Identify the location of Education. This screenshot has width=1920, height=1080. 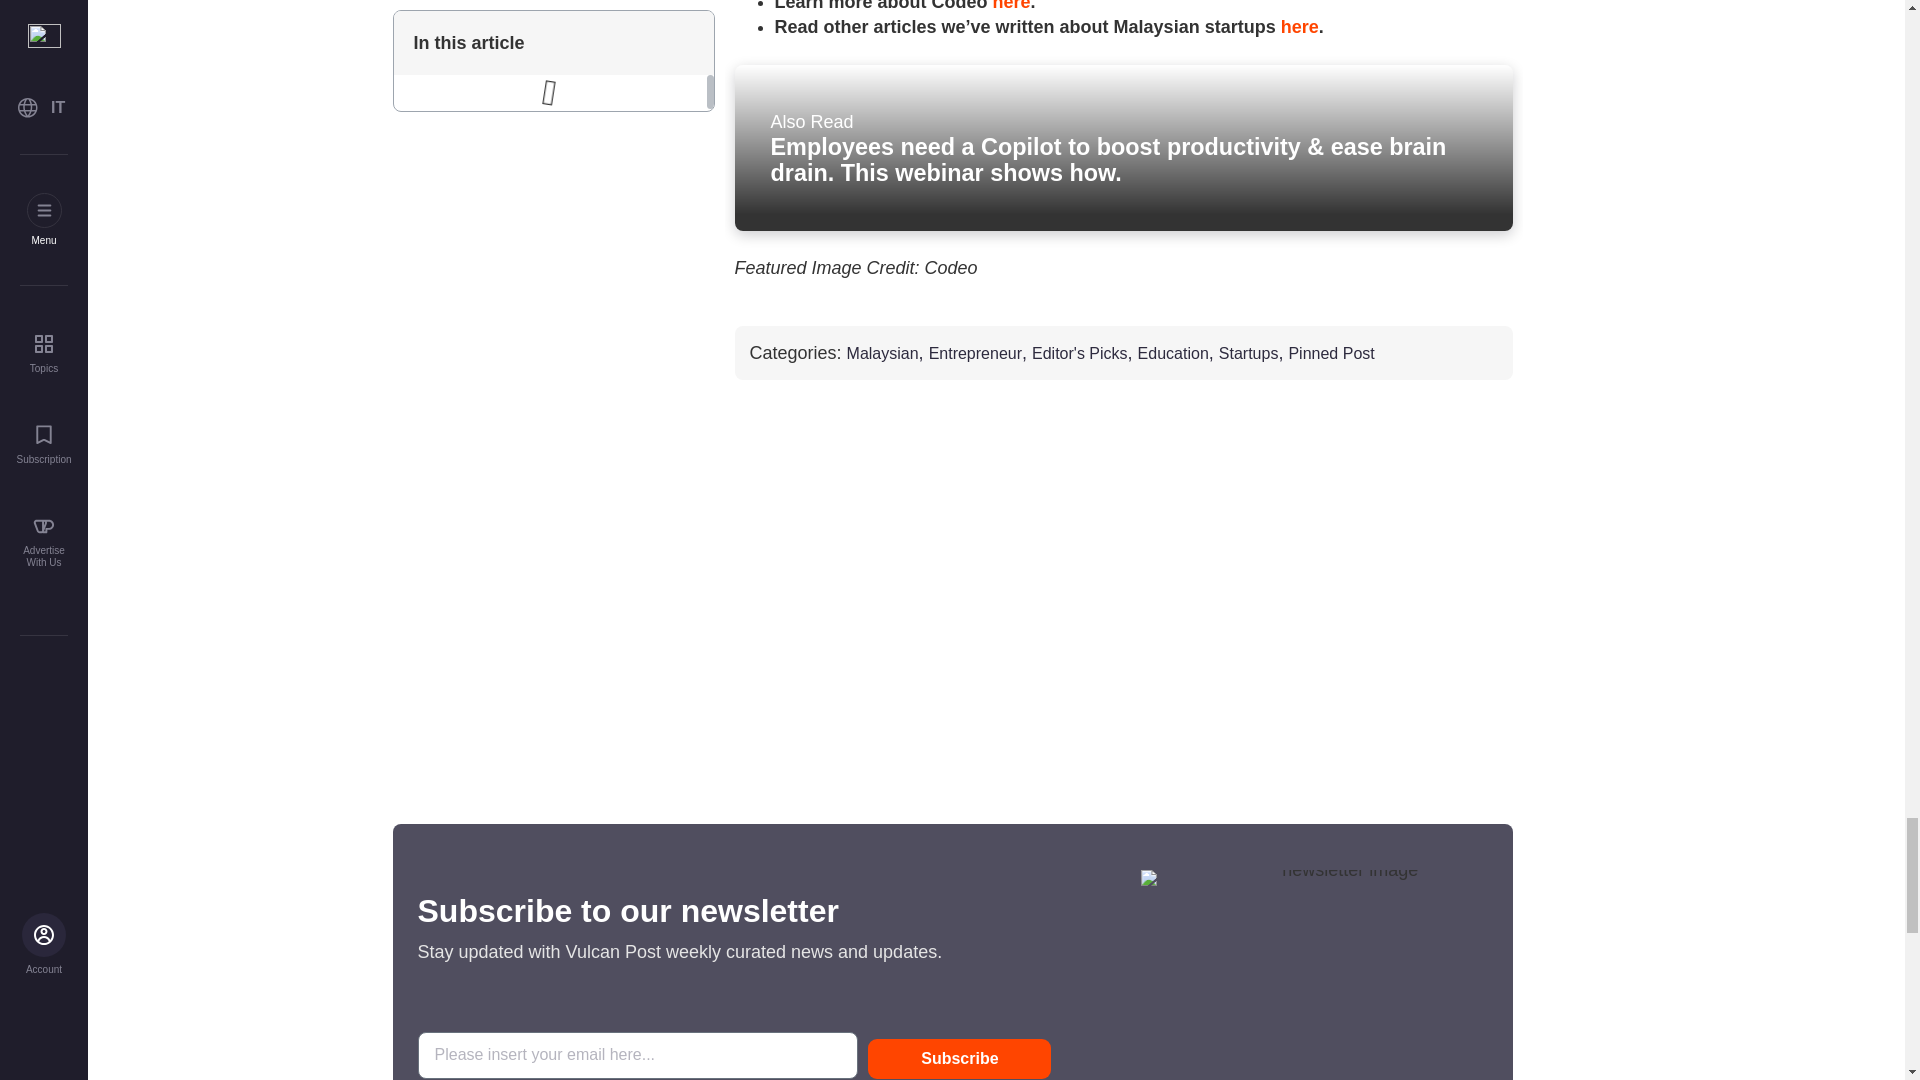
(1174, 354).